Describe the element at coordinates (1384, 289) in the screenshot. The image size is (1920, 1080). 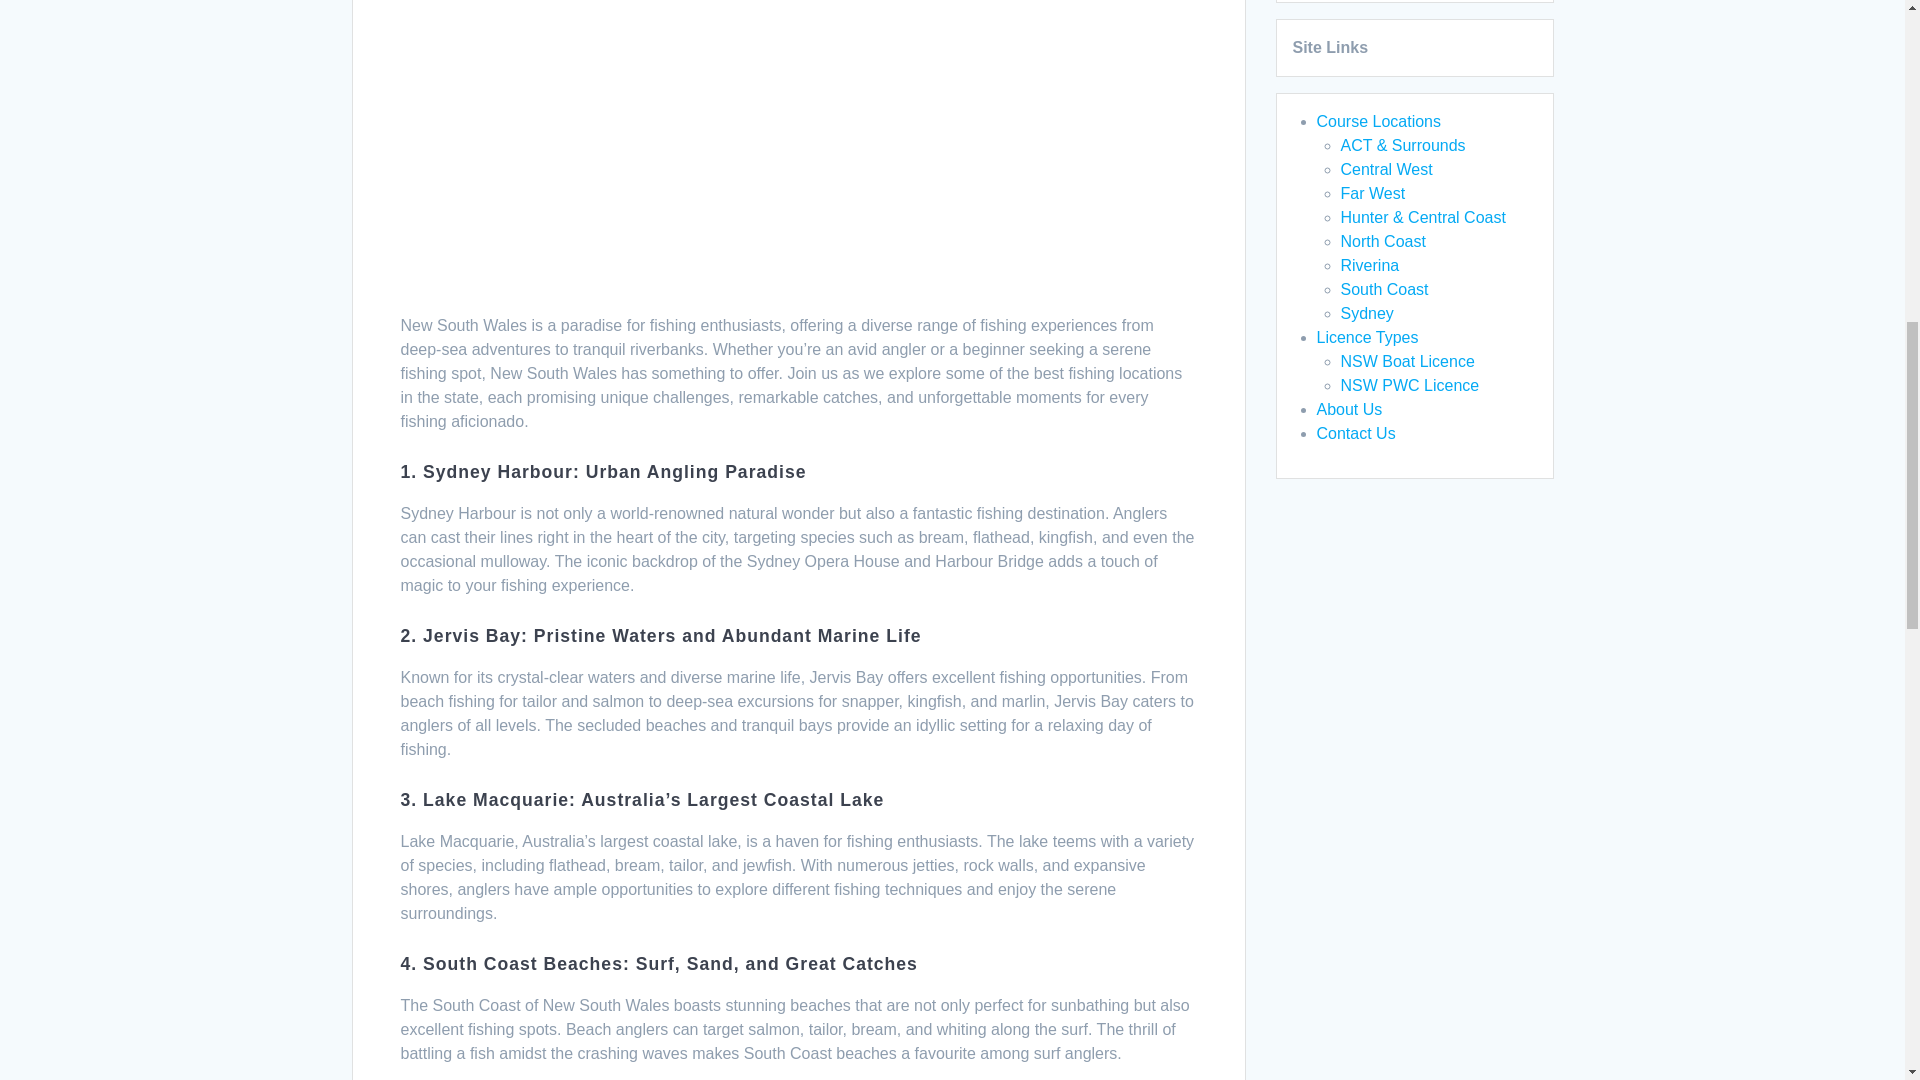
I see `South Coast` at that location.